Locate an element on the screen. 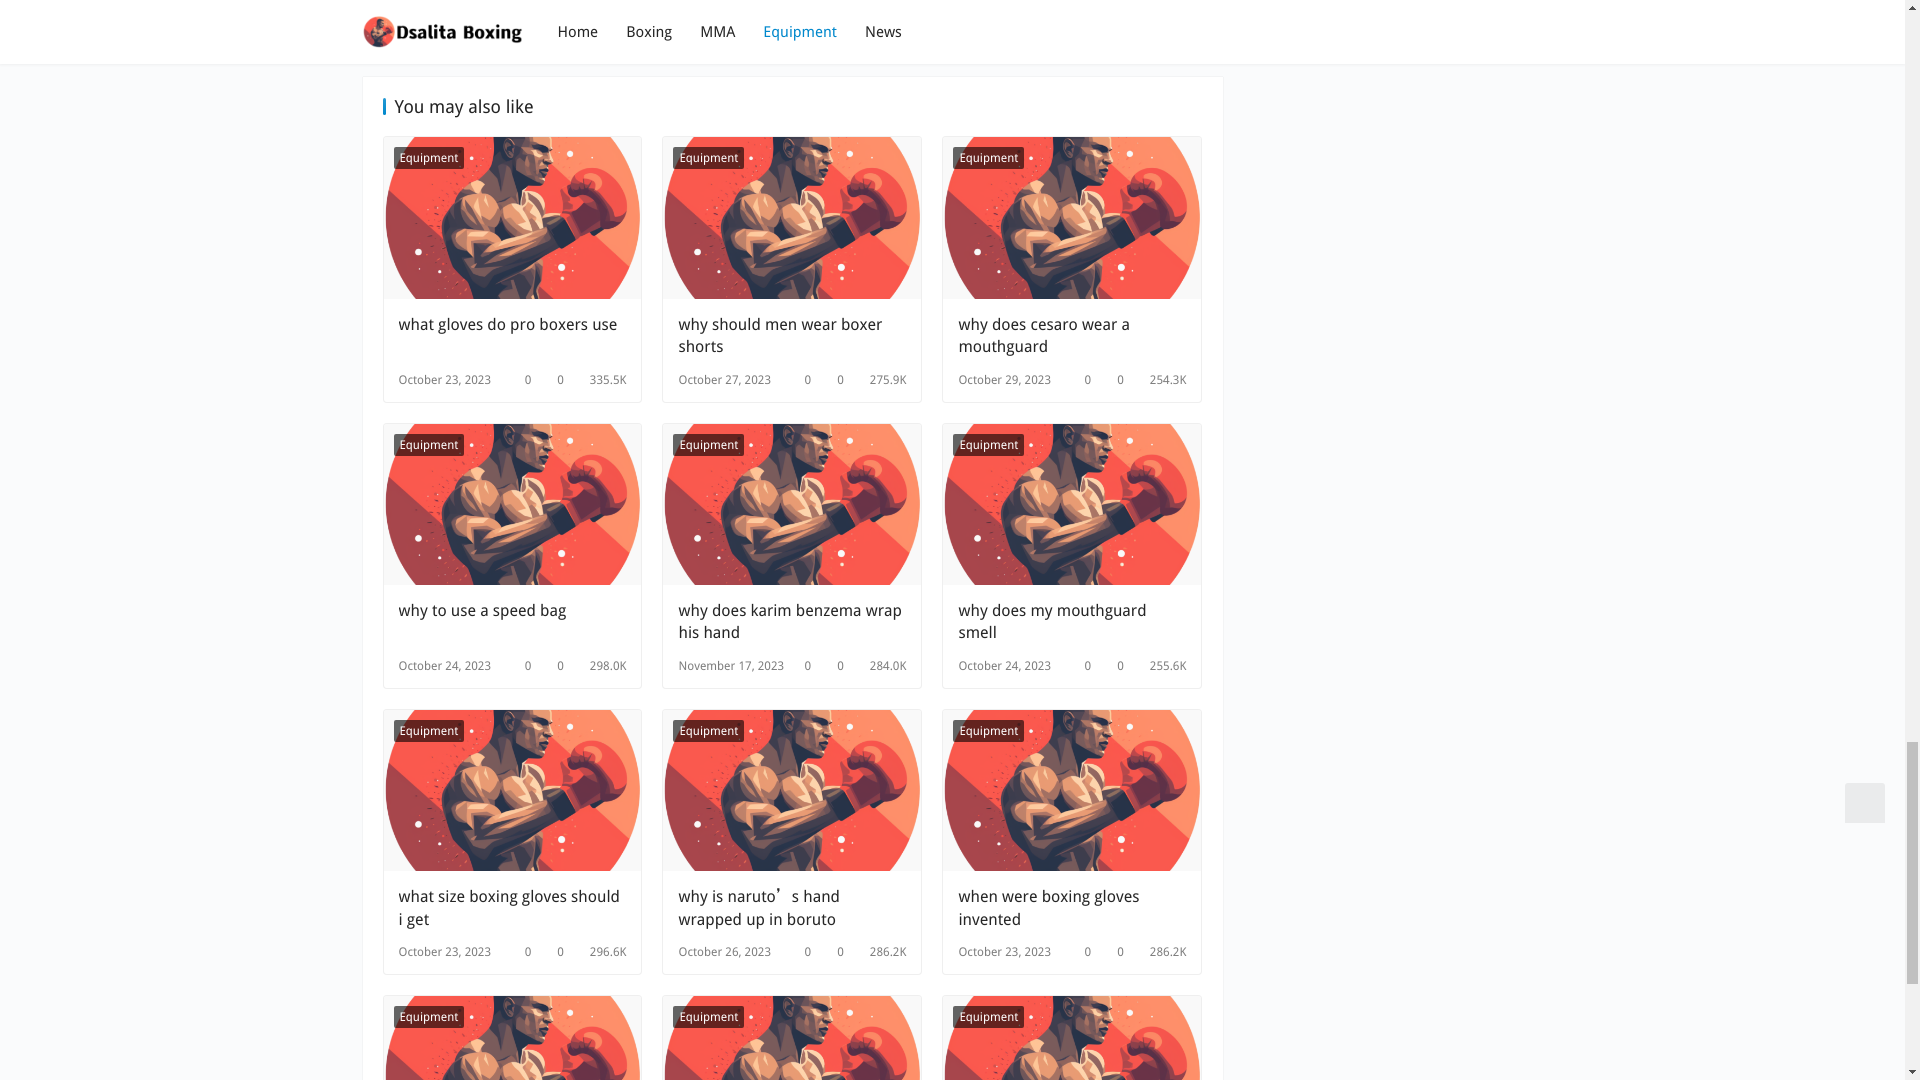 The width and height of the screenshot is (1920, 1080). Equipment is located at coordinates (708, 157).